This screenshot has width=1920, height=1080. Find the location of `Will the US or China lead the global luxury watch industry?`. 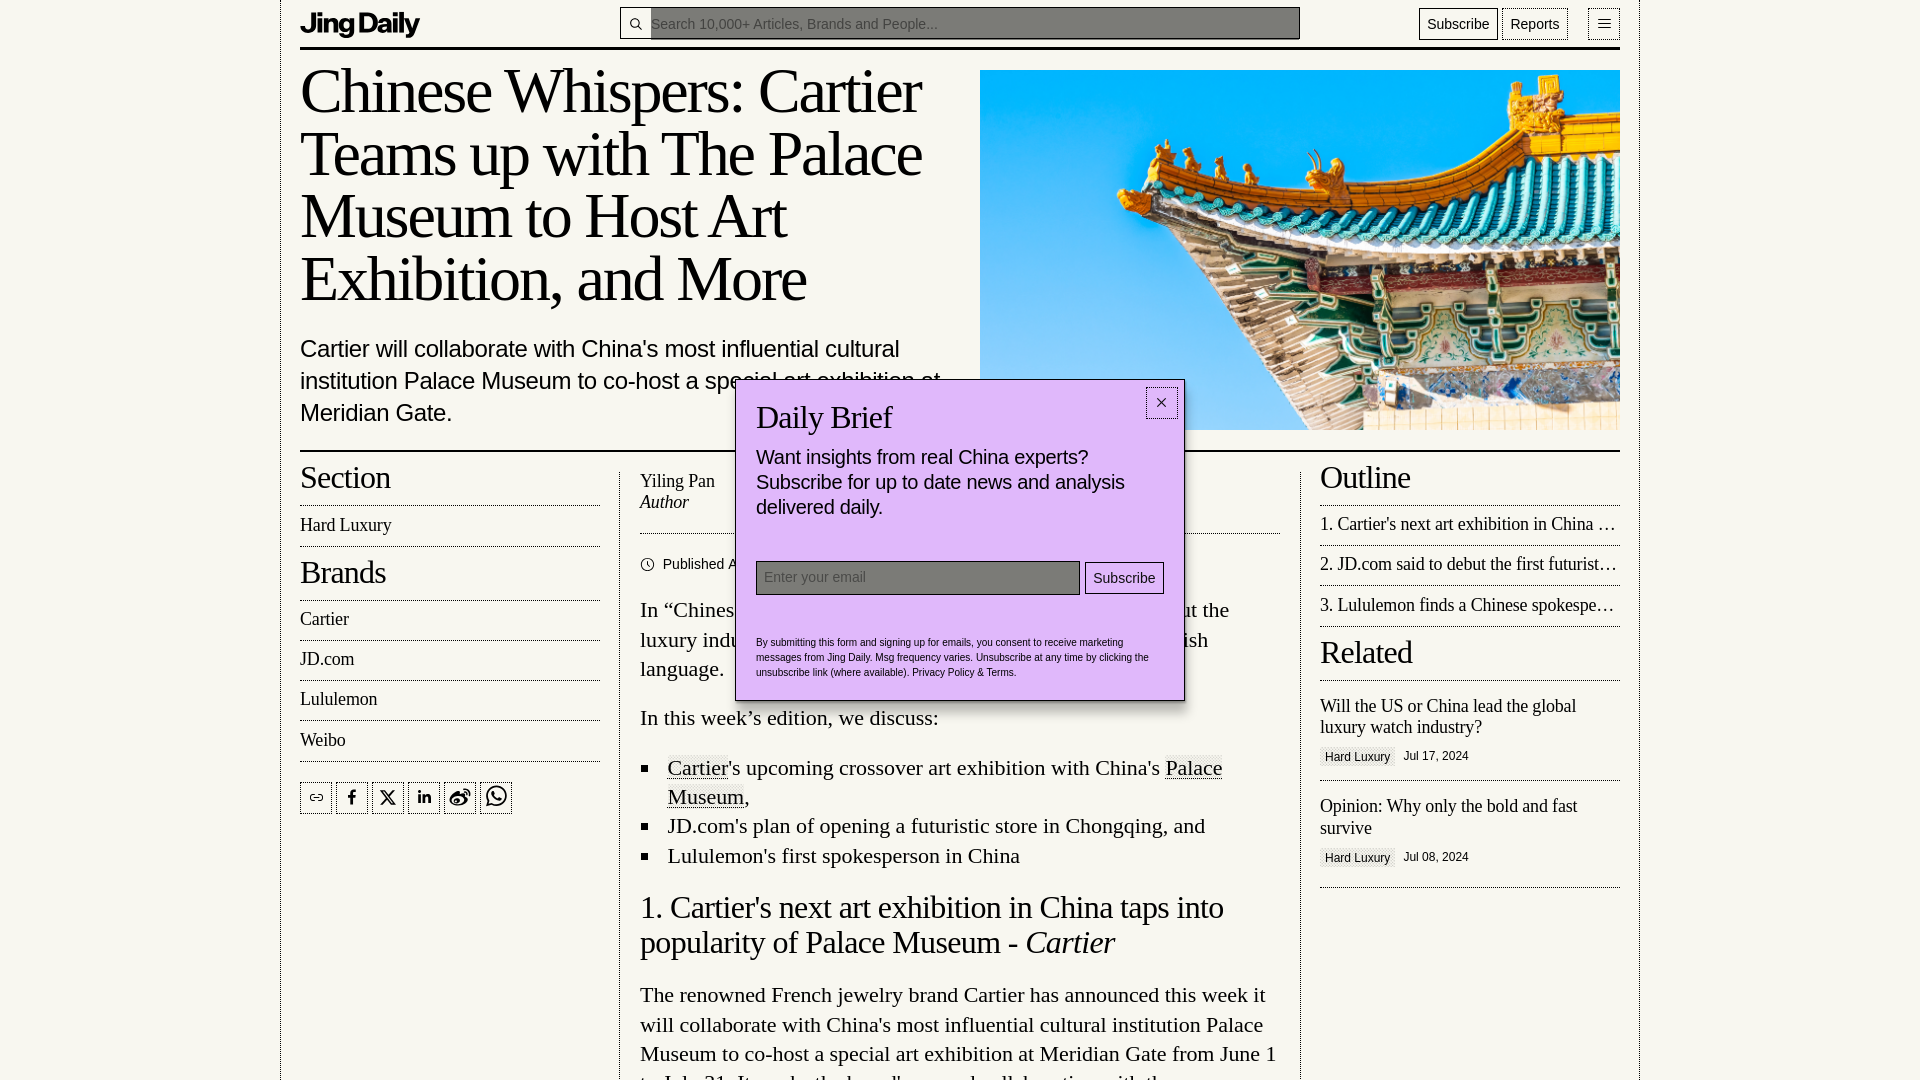

Will the US or China lead the global luxury watch industry? is located at coordinates (1470, 730).